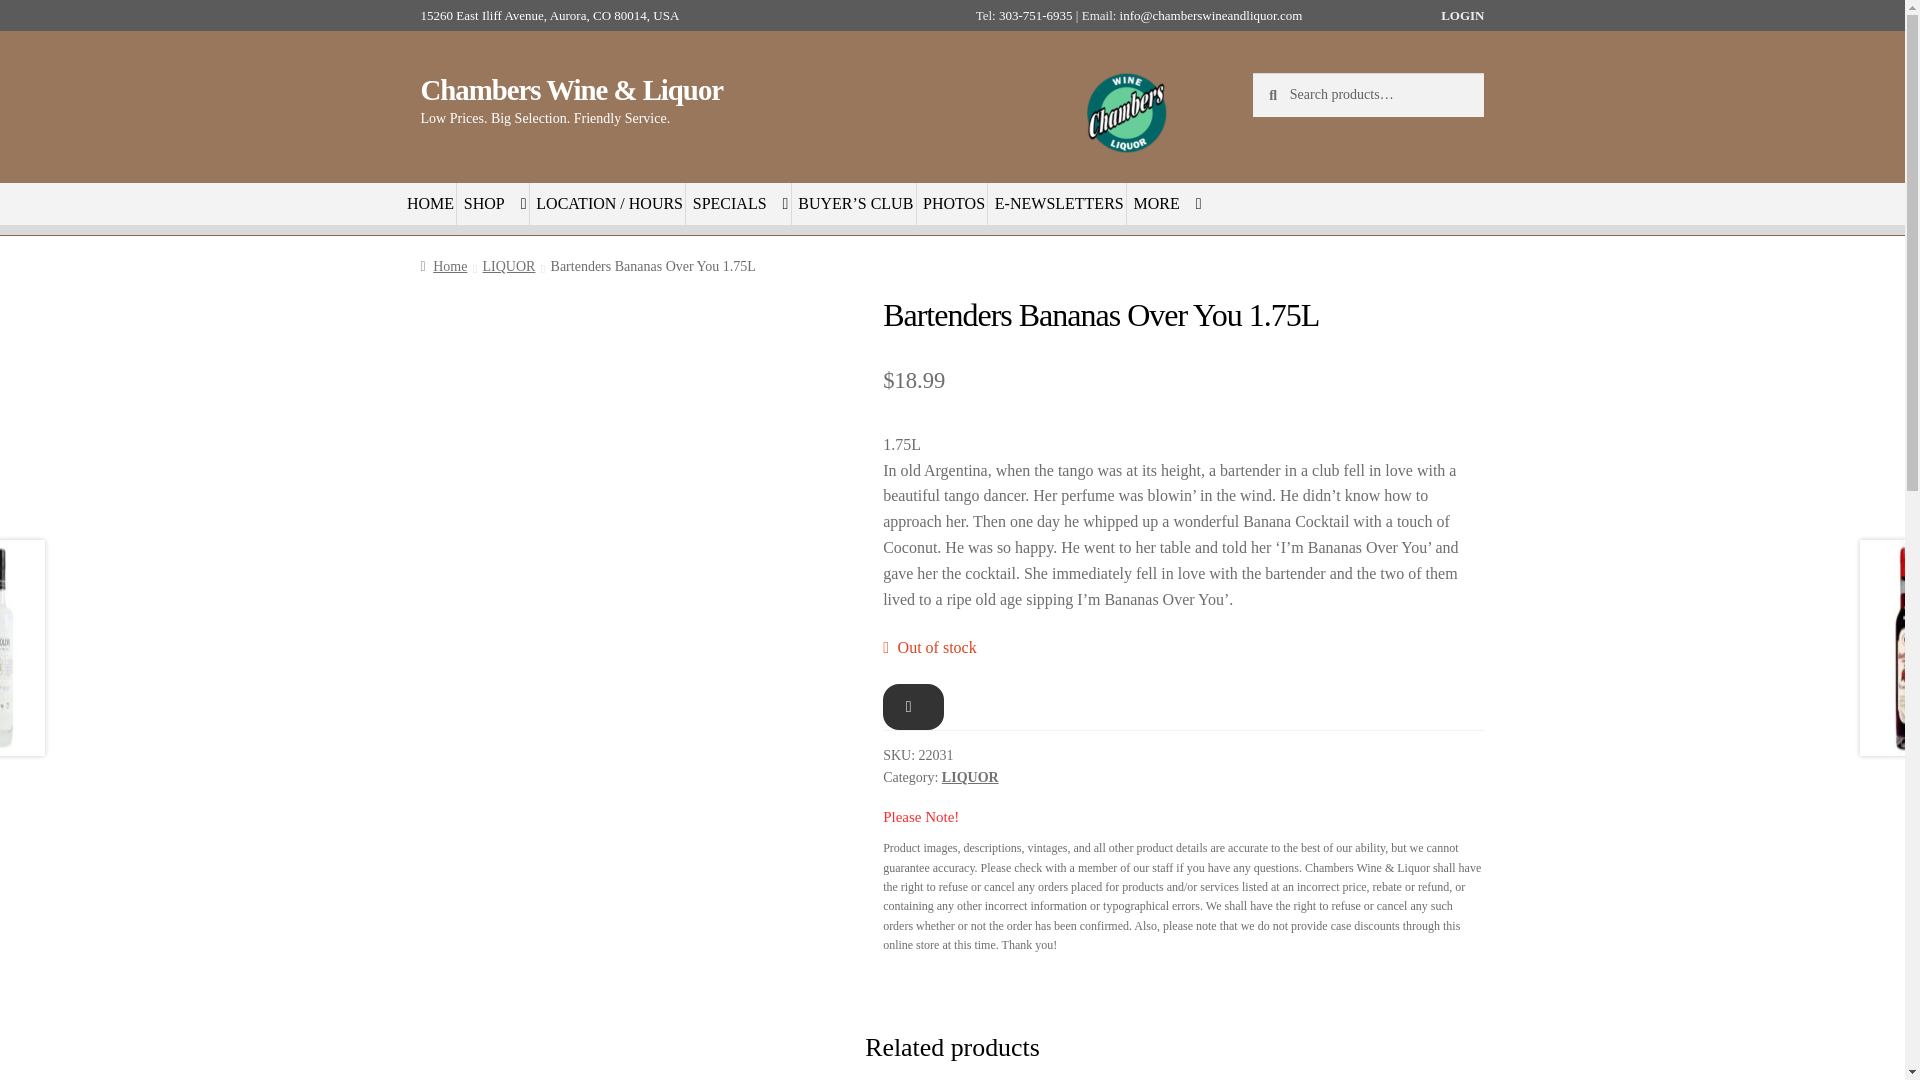  I want to click on LOGIN, so click(1462, 14).